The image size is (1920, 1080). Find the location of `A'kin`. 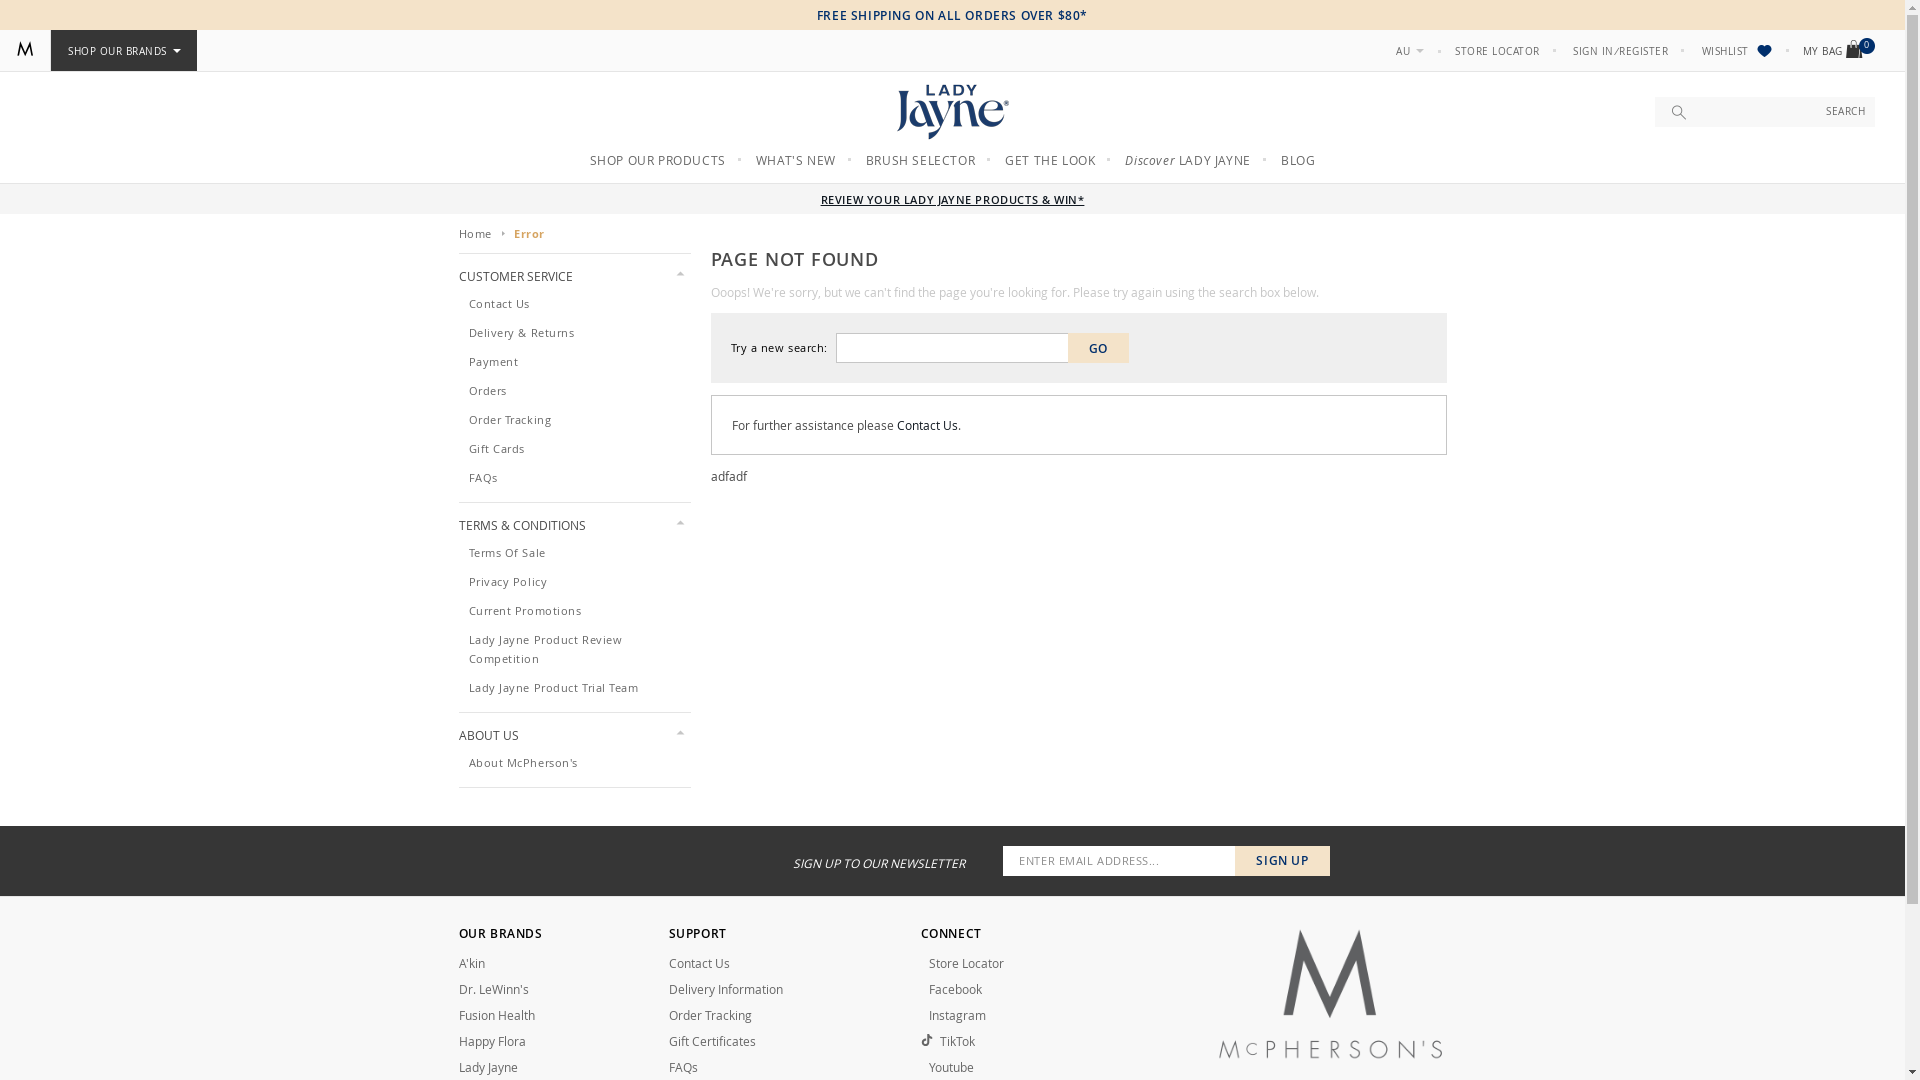

A'kin is located at coordinates (471, 963).